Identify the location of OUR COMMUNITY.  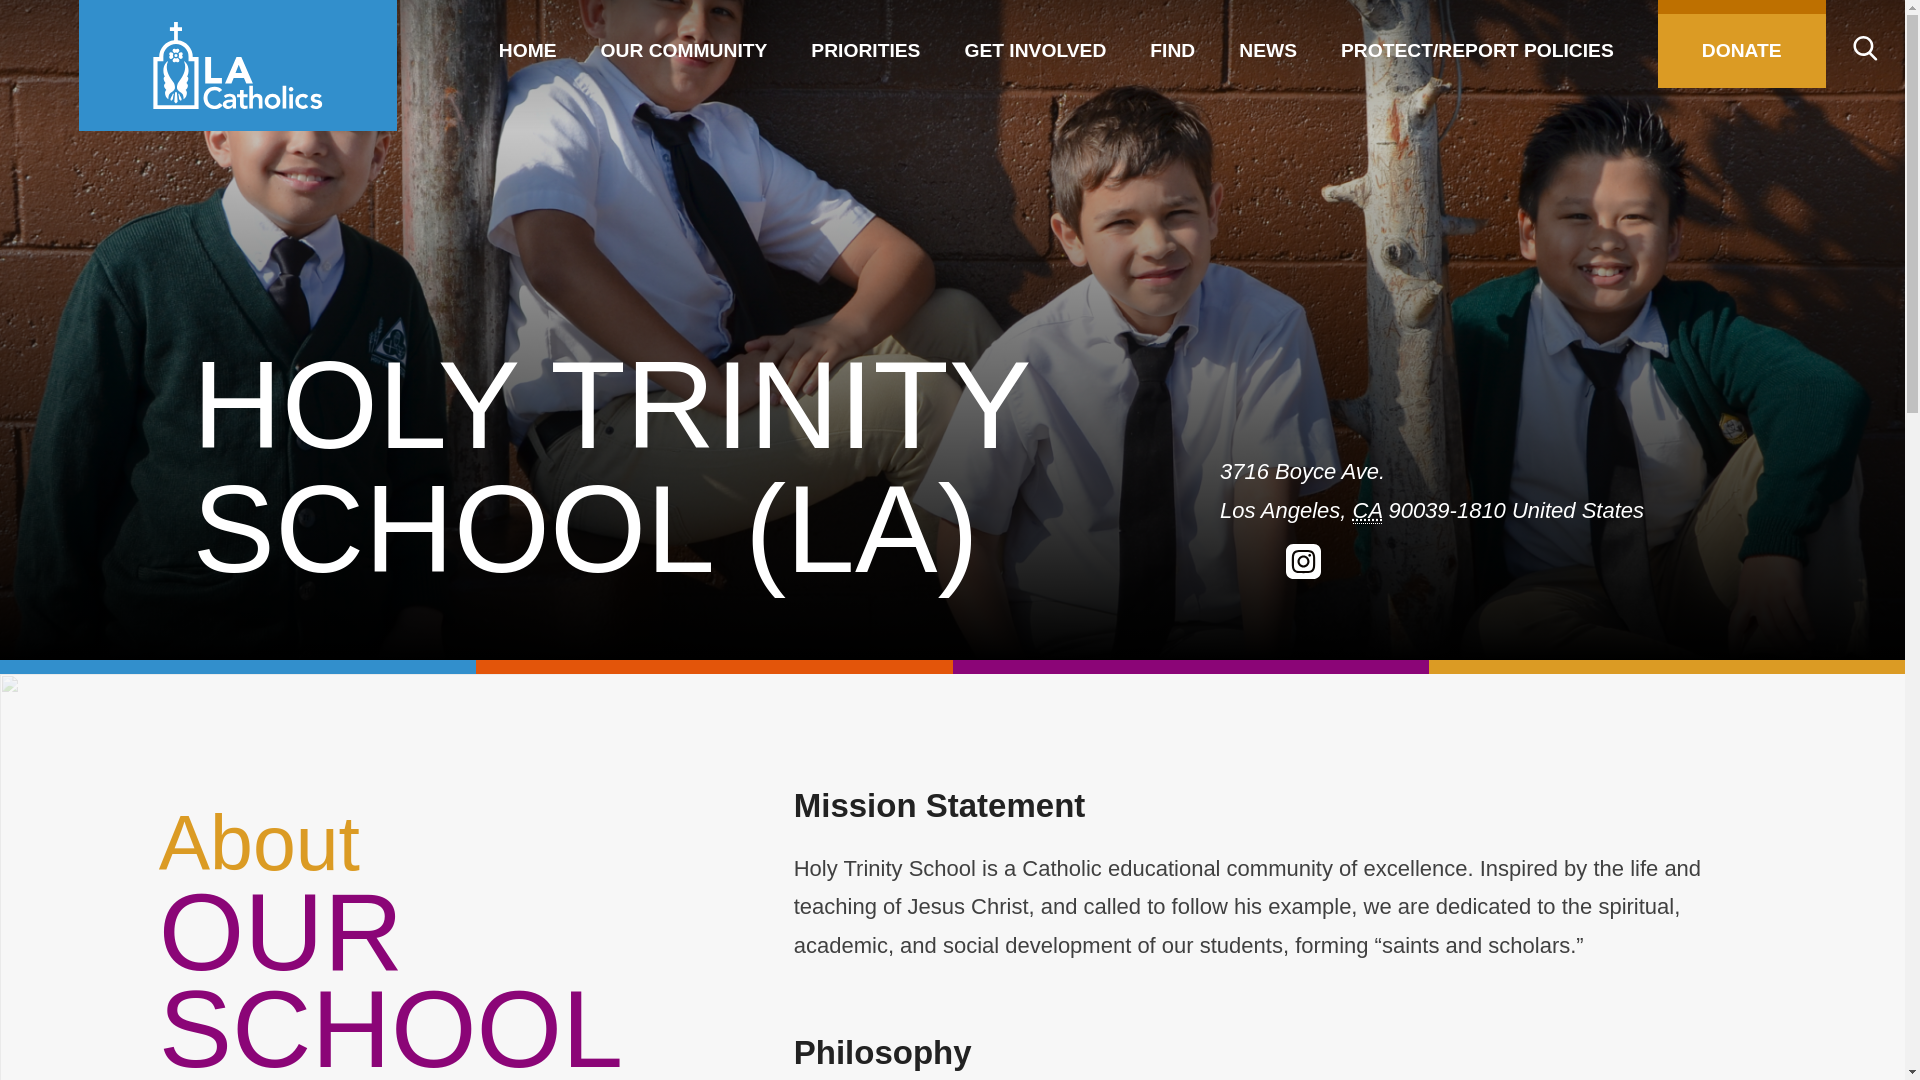
(684, 44).